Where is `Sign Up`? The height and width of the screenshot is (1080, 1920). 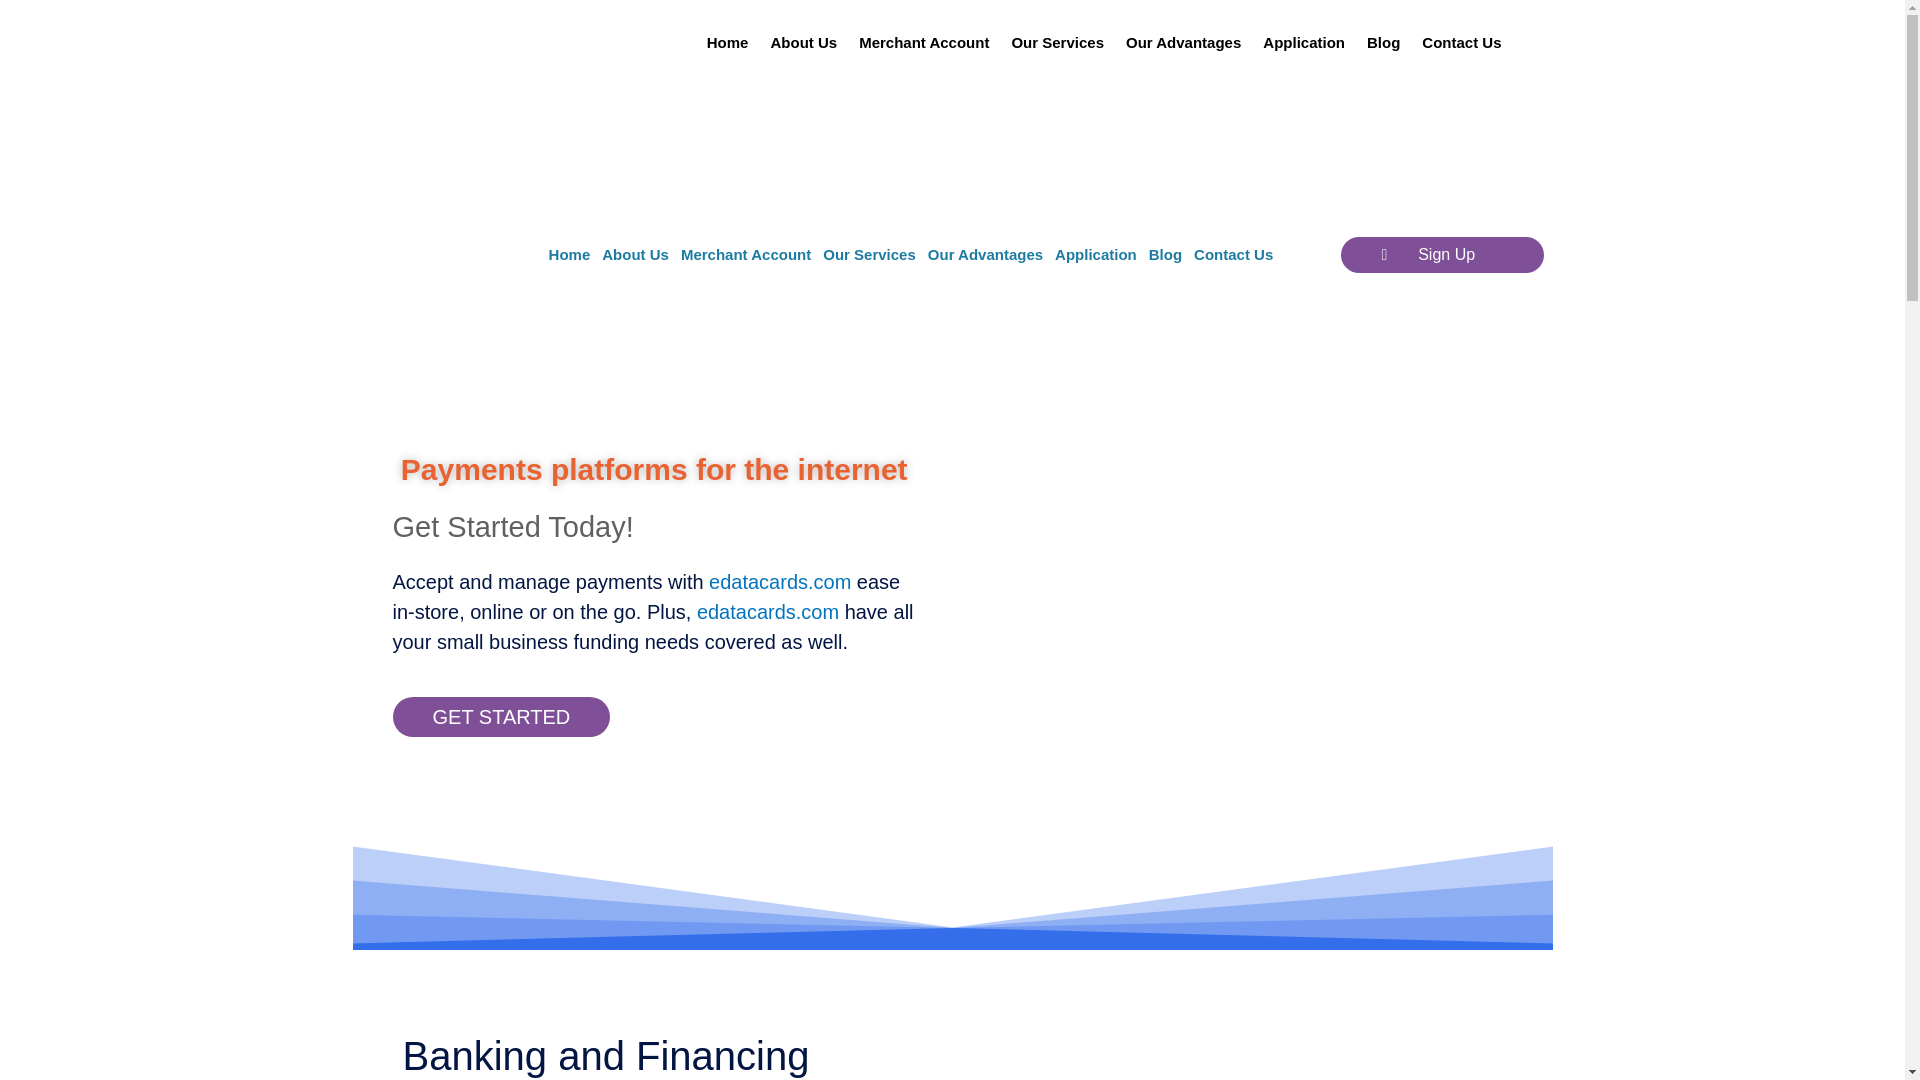
Sign Up is located at coordinates (1442, 254).